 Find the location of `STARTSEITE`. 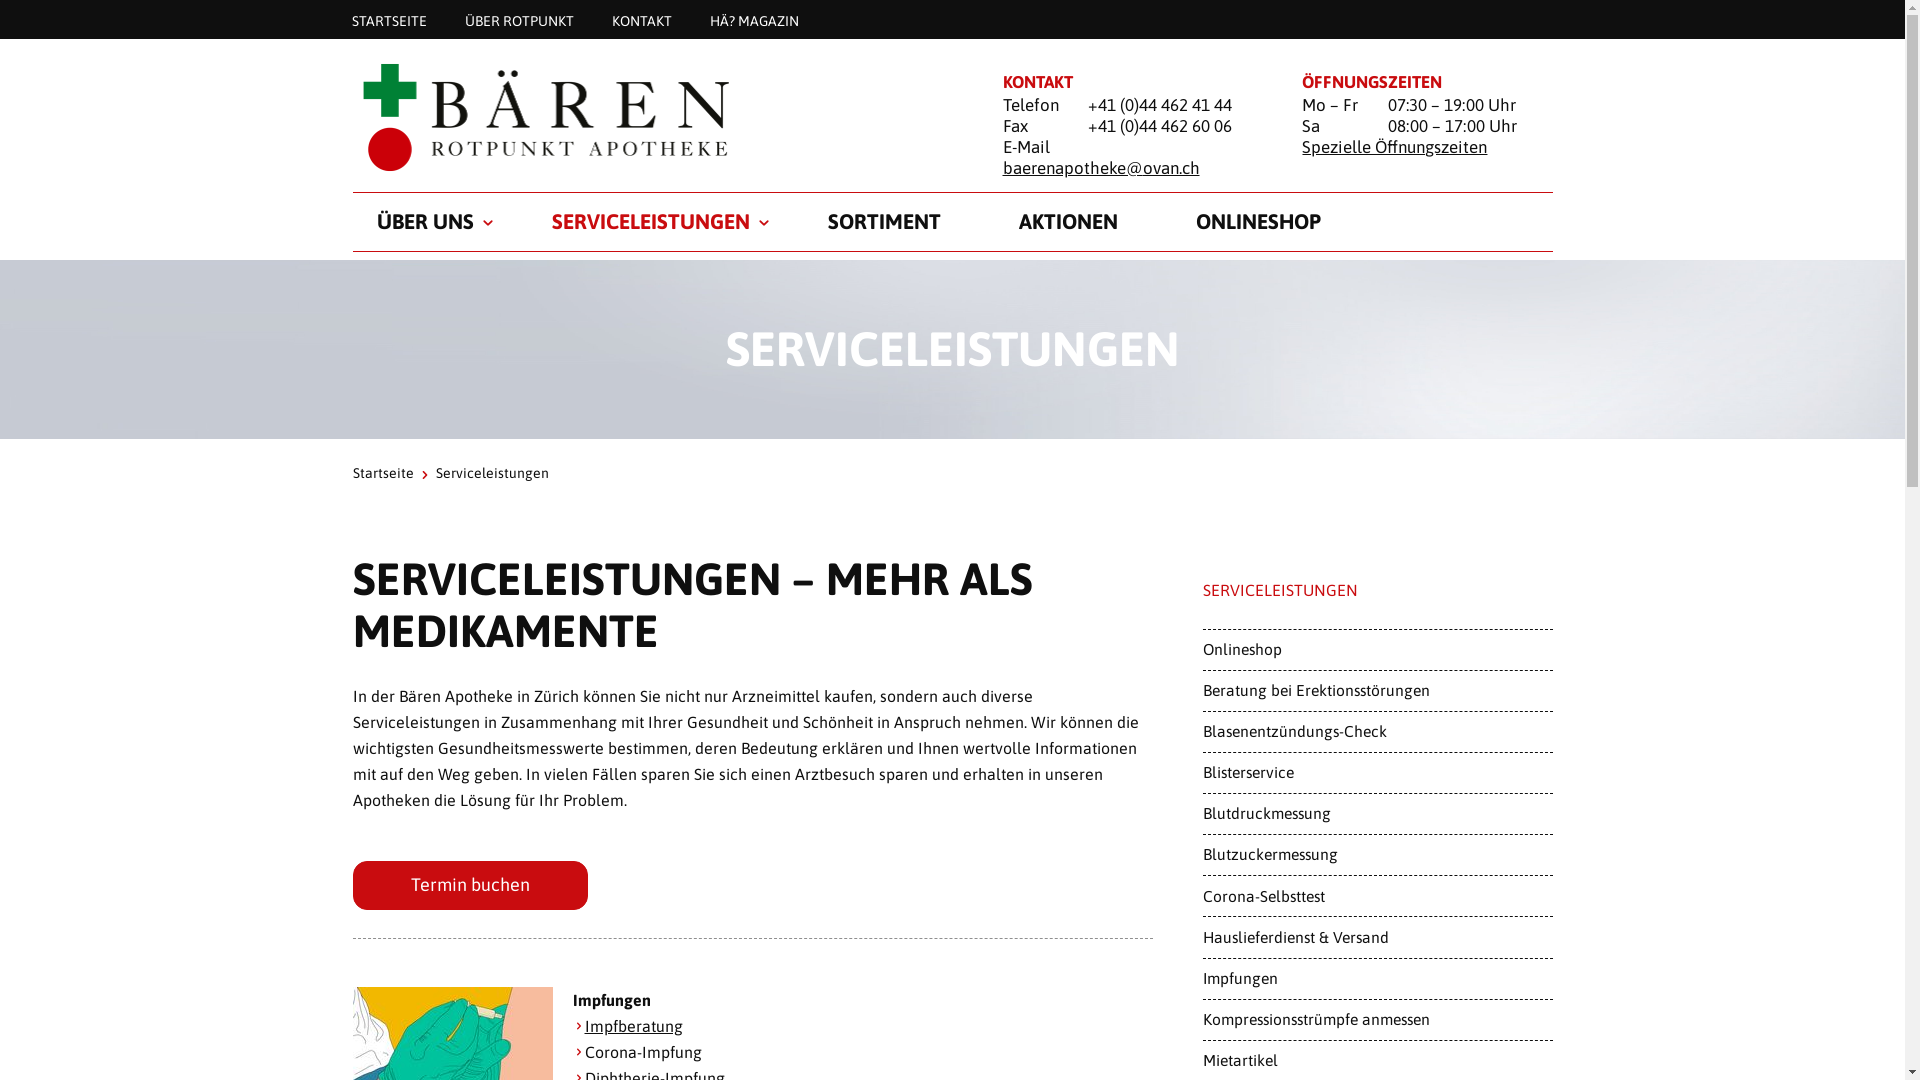

STARTSEITE is located at coordinates (388, 20).